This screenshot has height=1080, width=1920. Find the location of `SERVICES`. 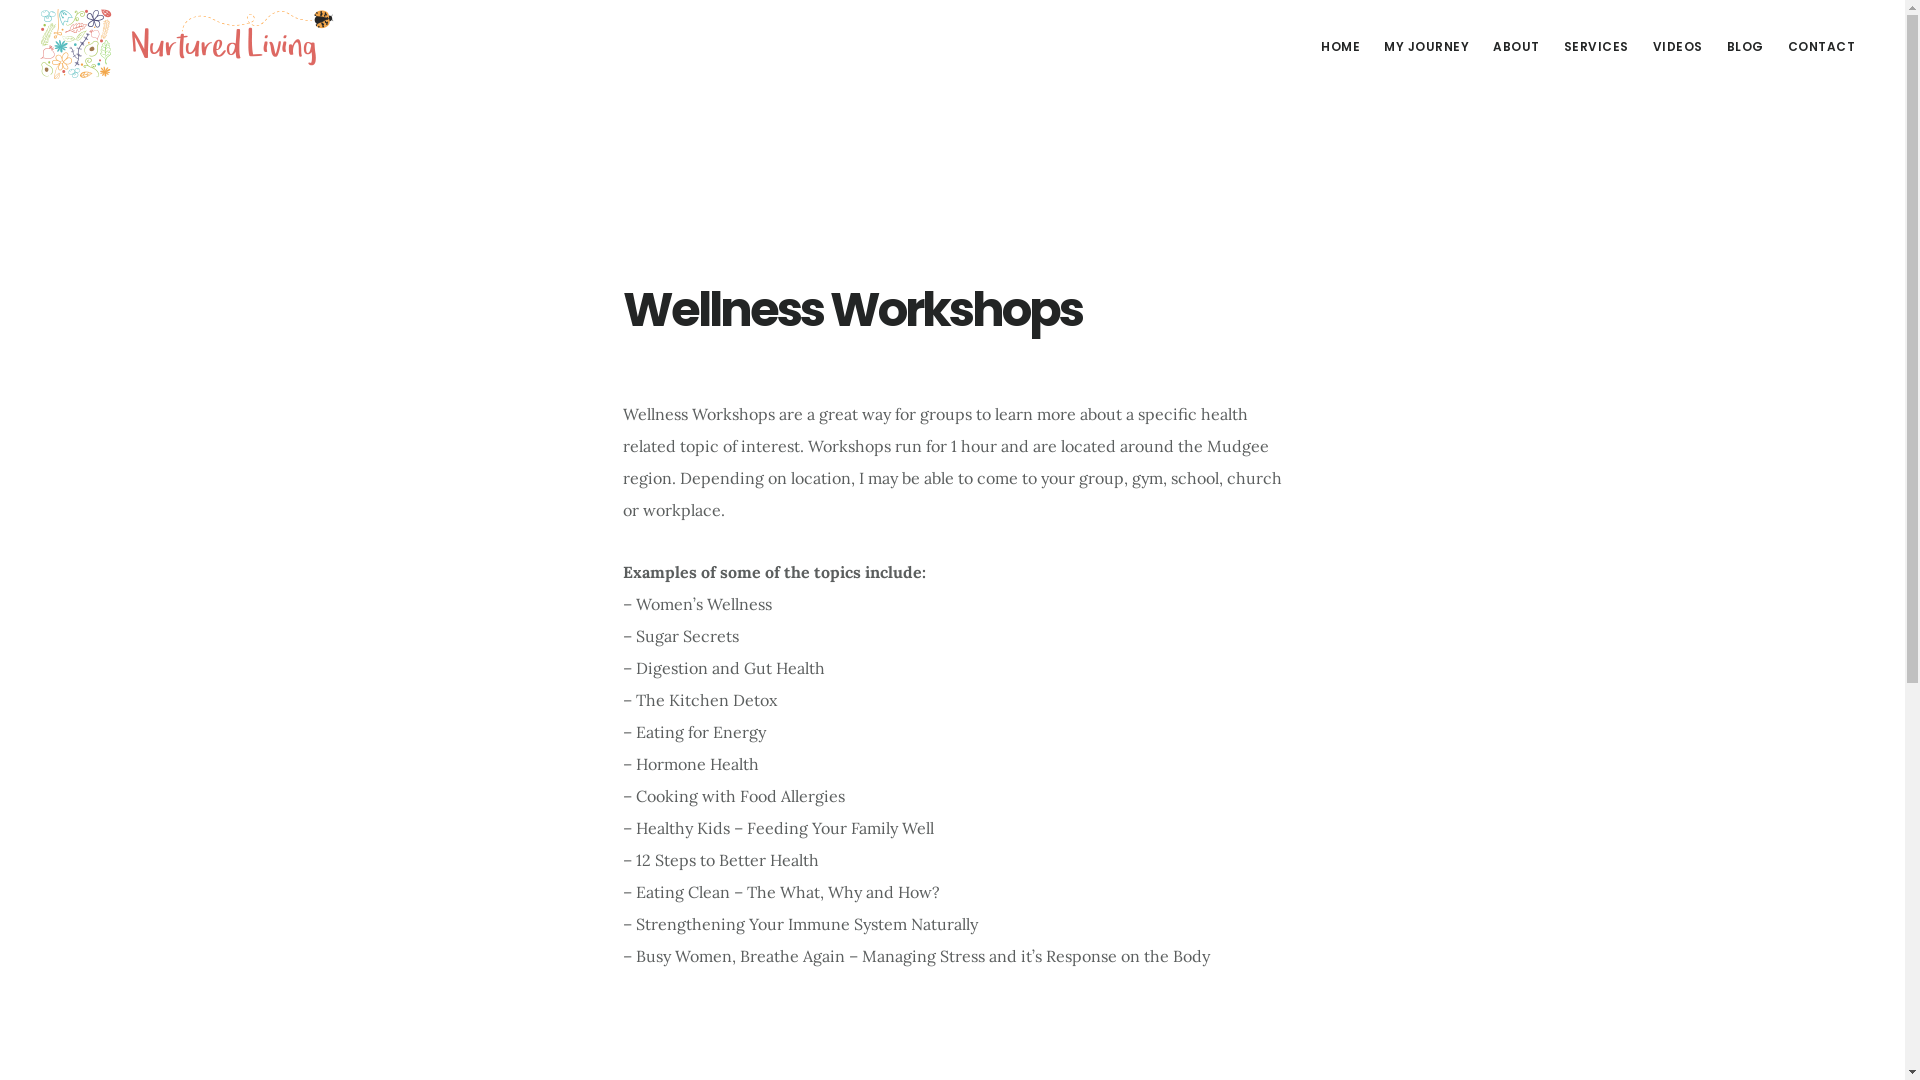

SERVICES is located at coordinates (1596, 47).